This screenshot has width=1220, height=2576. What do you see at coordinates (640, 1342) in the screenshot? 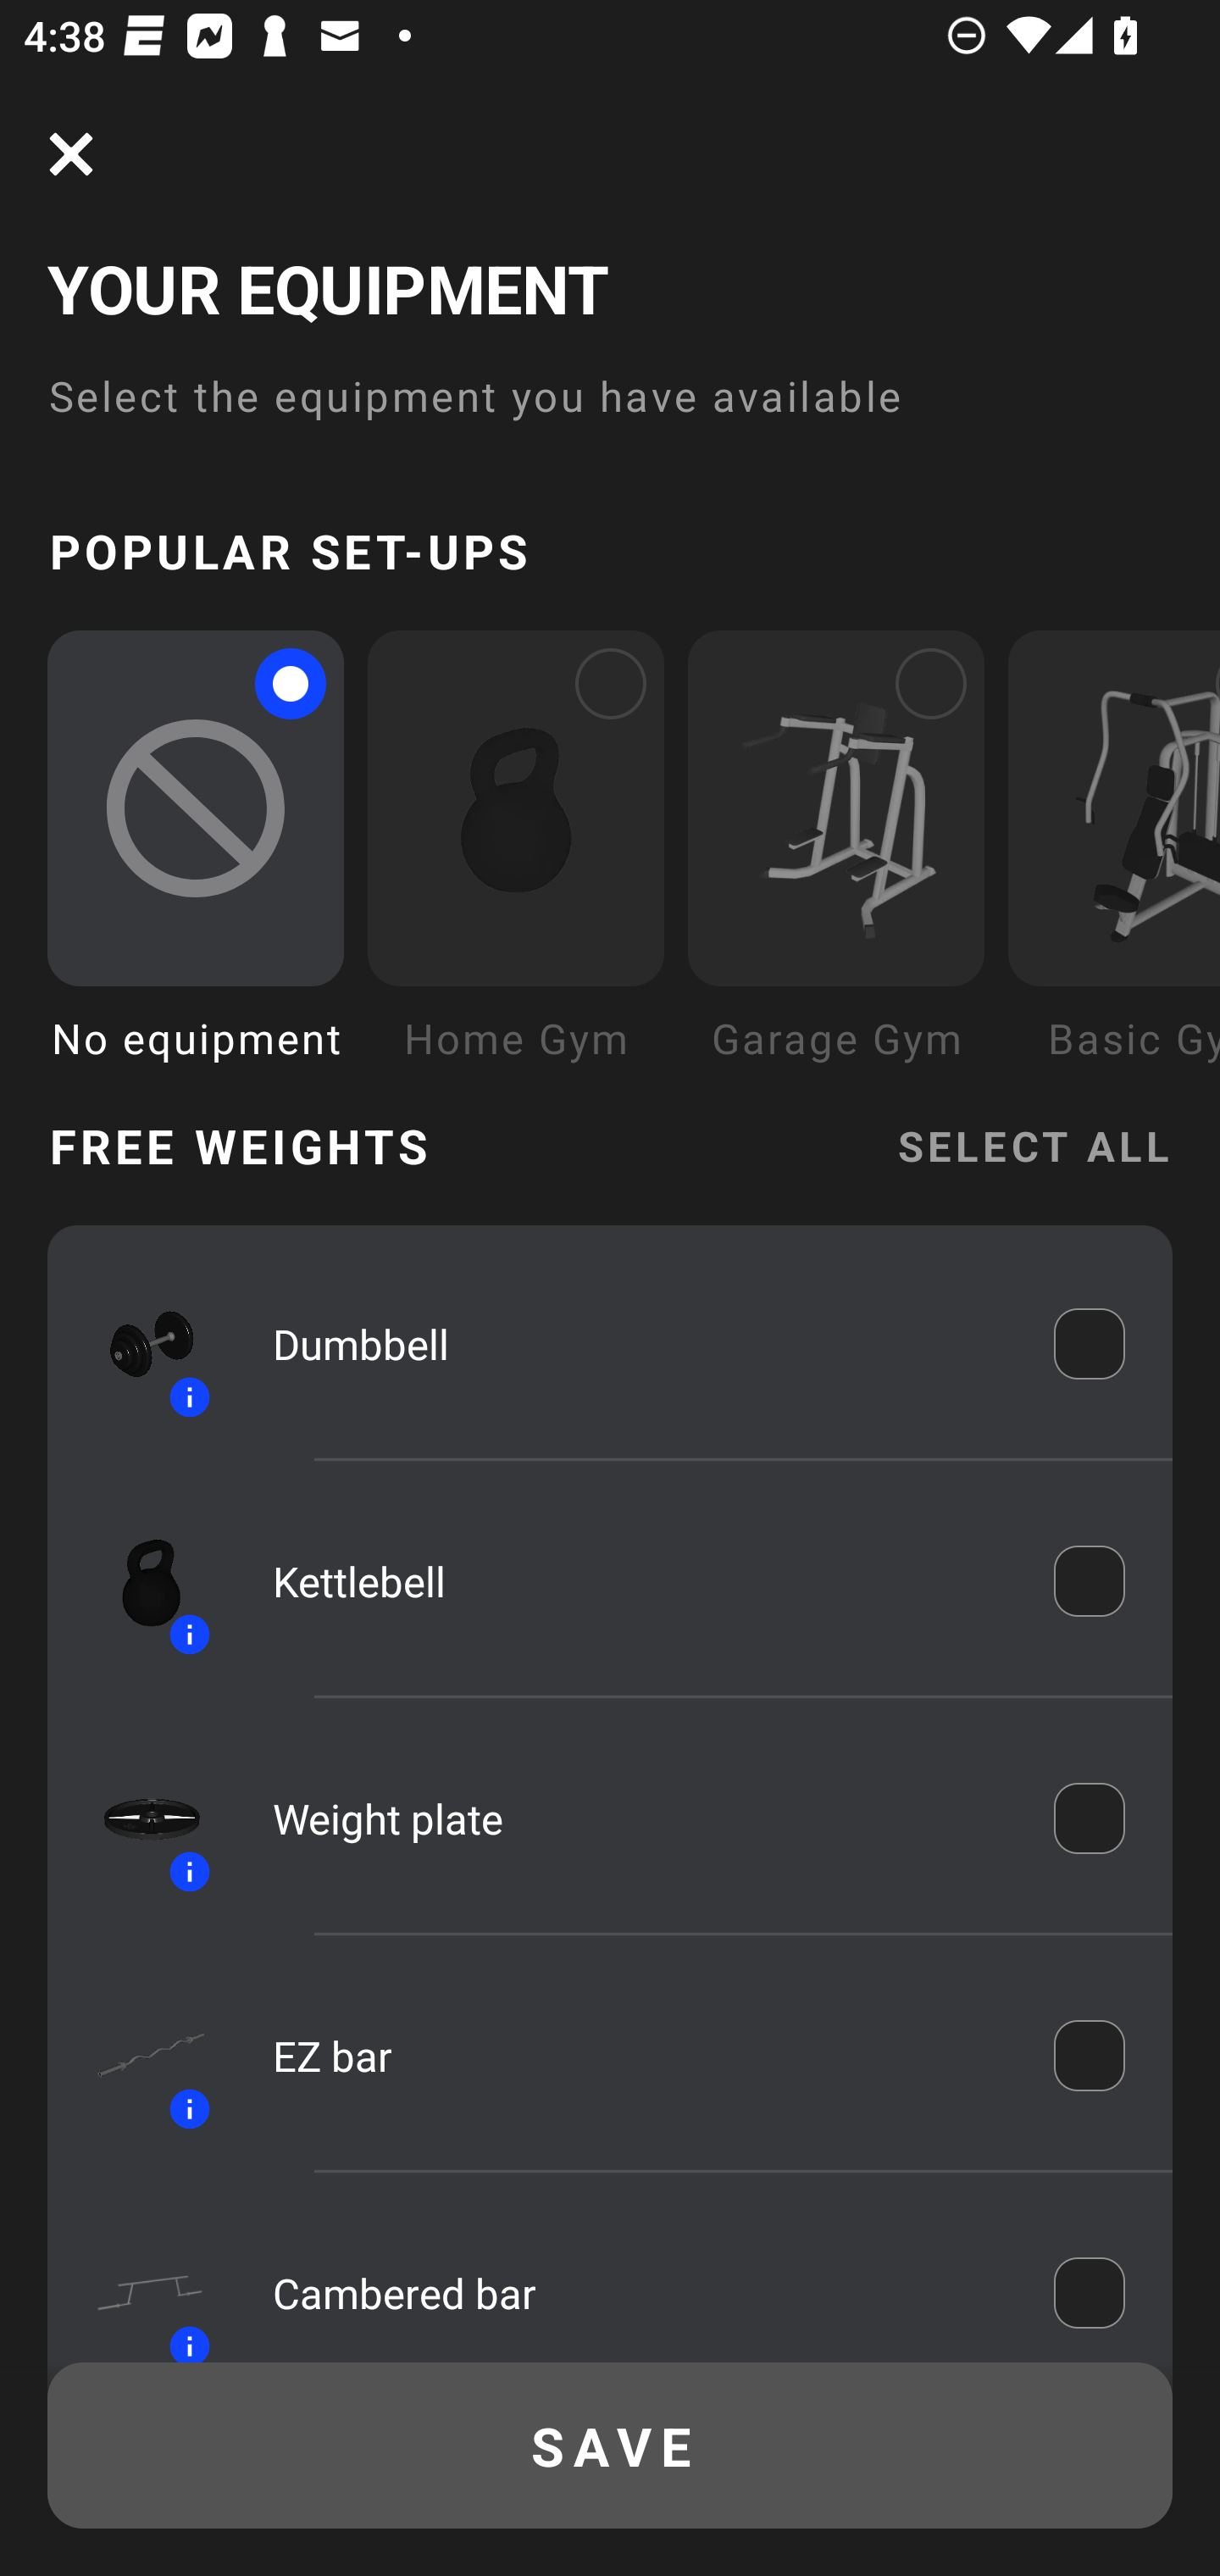
I see `Dumbbell` at bounding box center [640, 1342].